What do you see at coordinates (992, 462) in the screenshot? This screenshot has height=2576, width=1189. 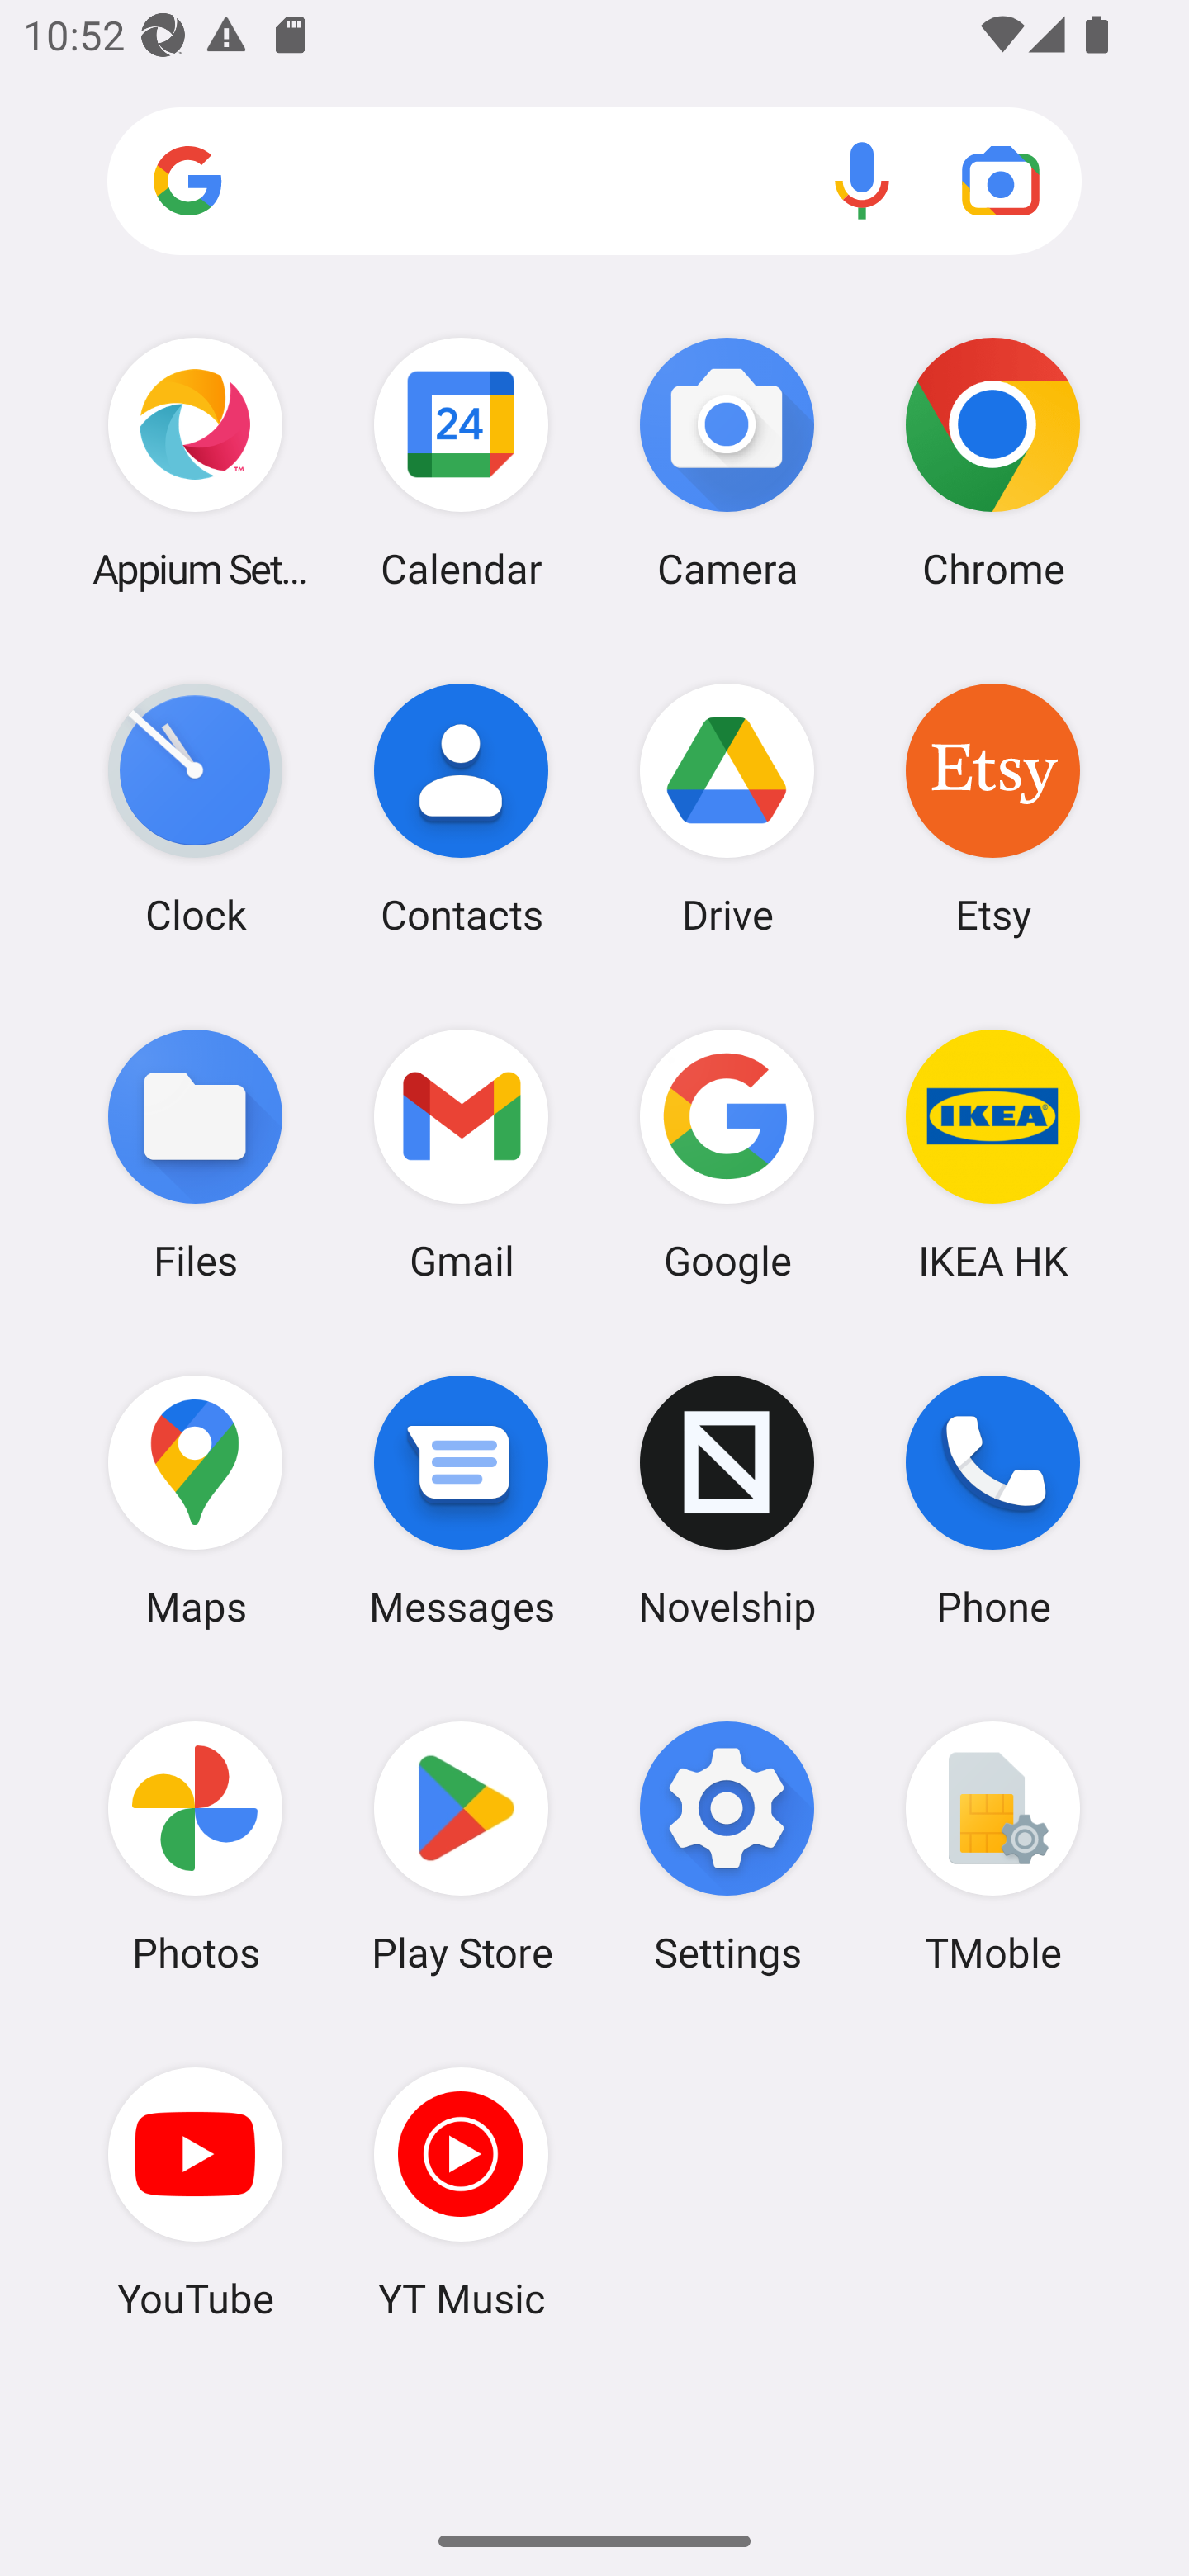 I see `Chrome` at bounding box center [992, 462].